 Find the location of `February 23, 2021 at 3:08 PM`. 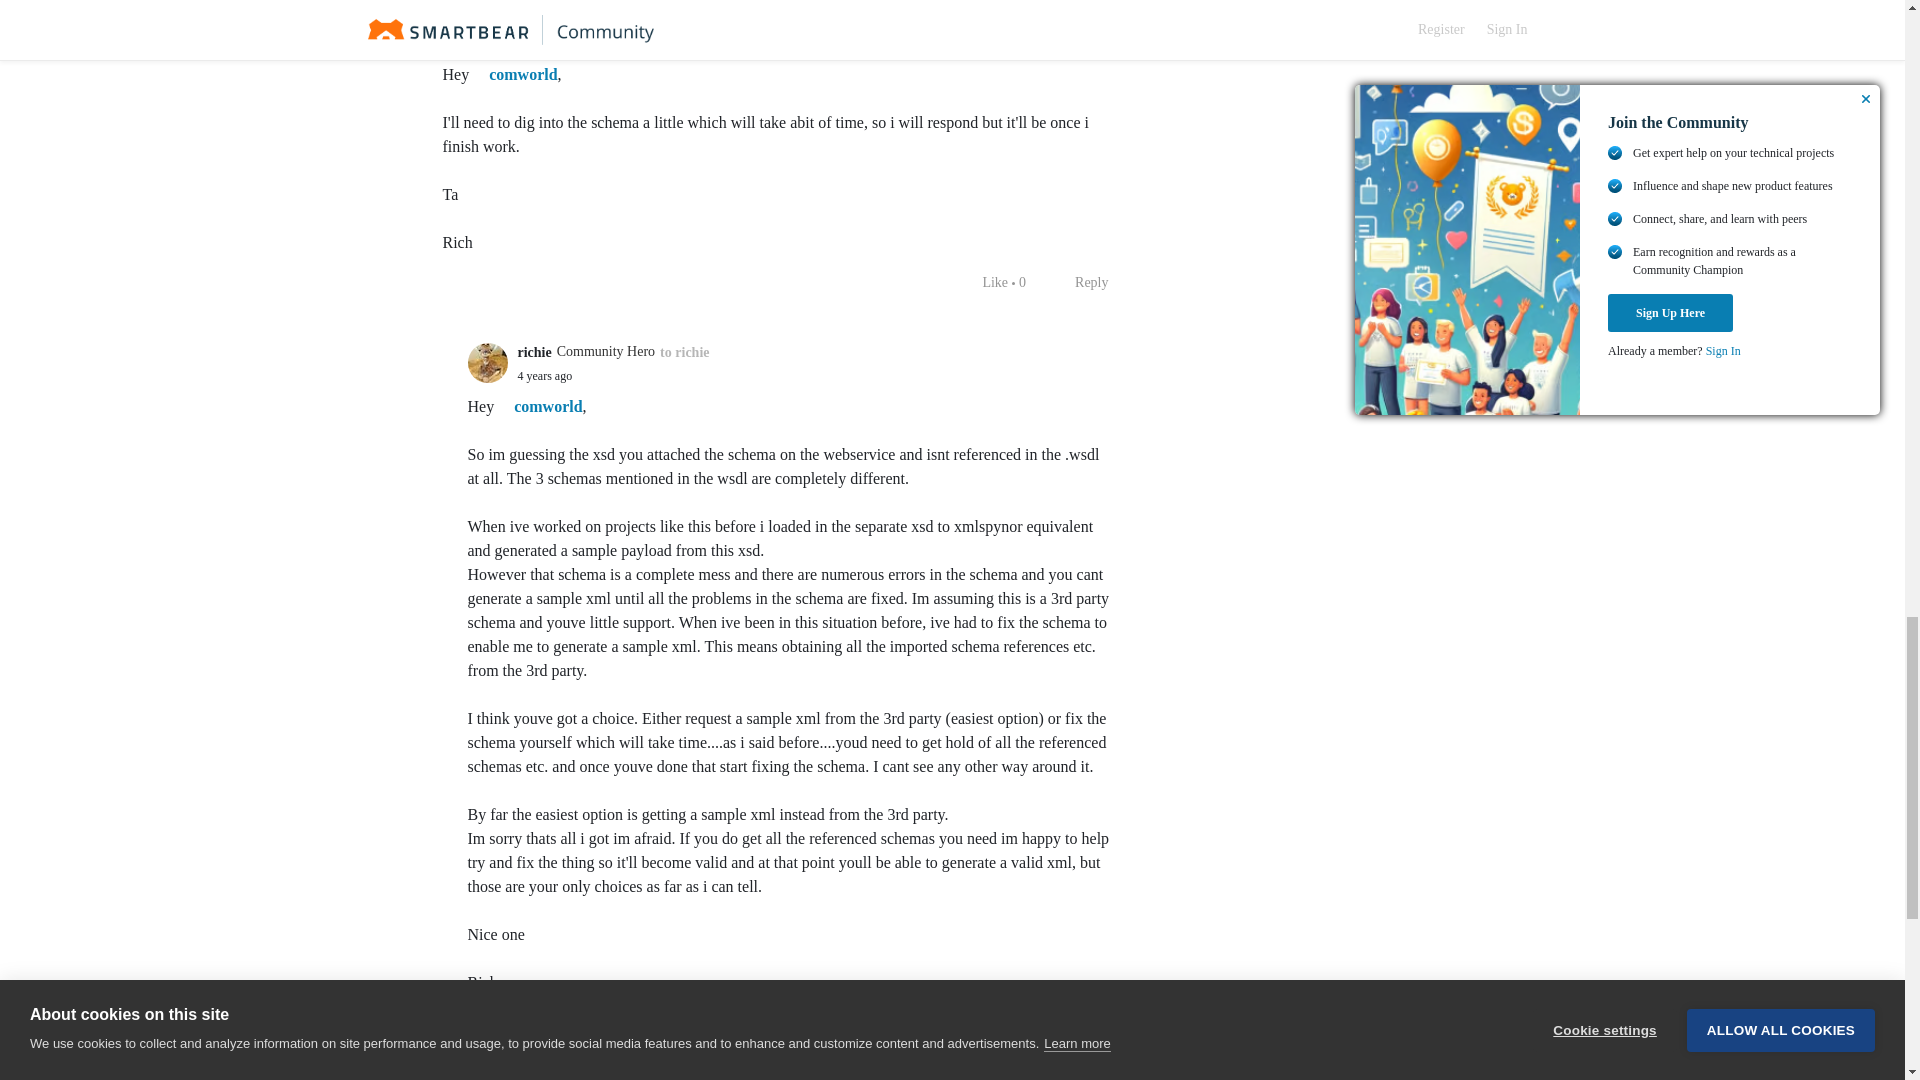

February 23, 2021 at 3:08 PM is located at coordinates (519, 43).